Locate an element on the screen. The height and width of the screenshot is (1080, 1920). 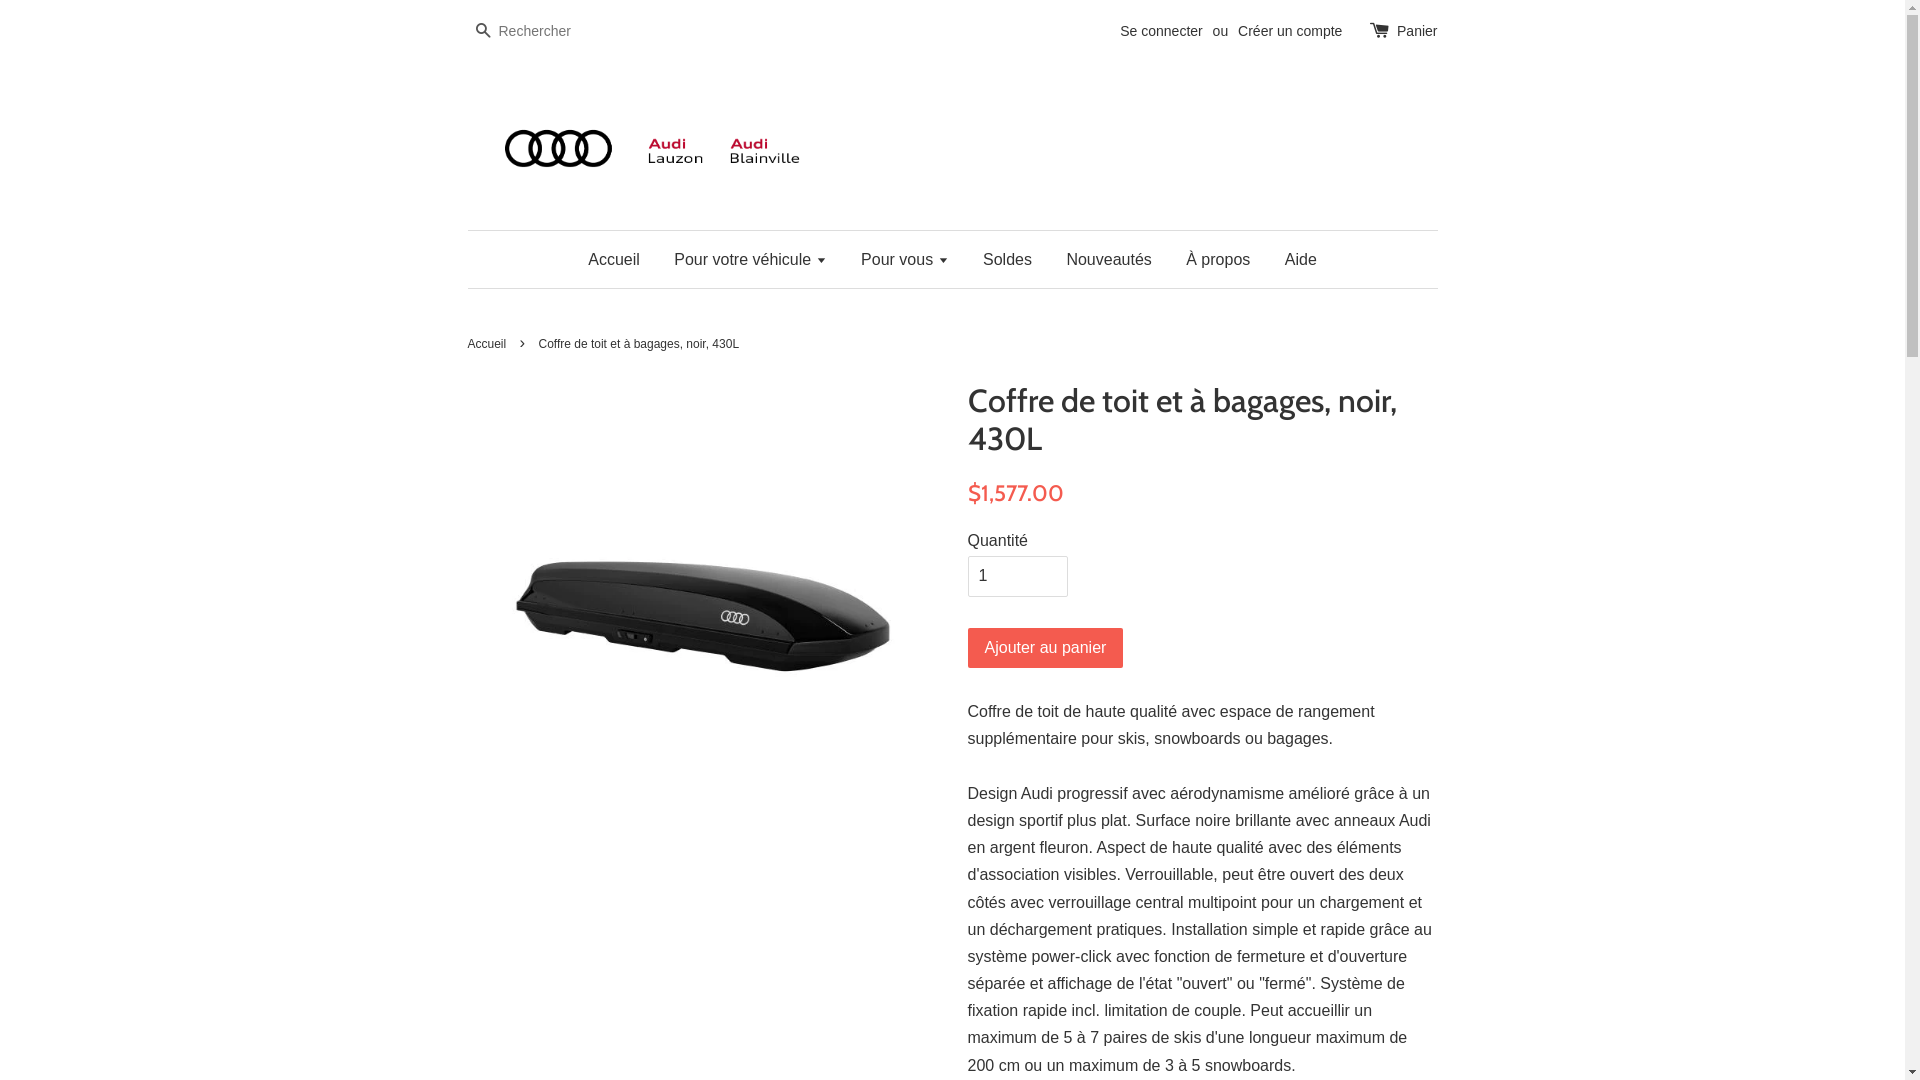
Accueil is located at coordinates (490, 344).